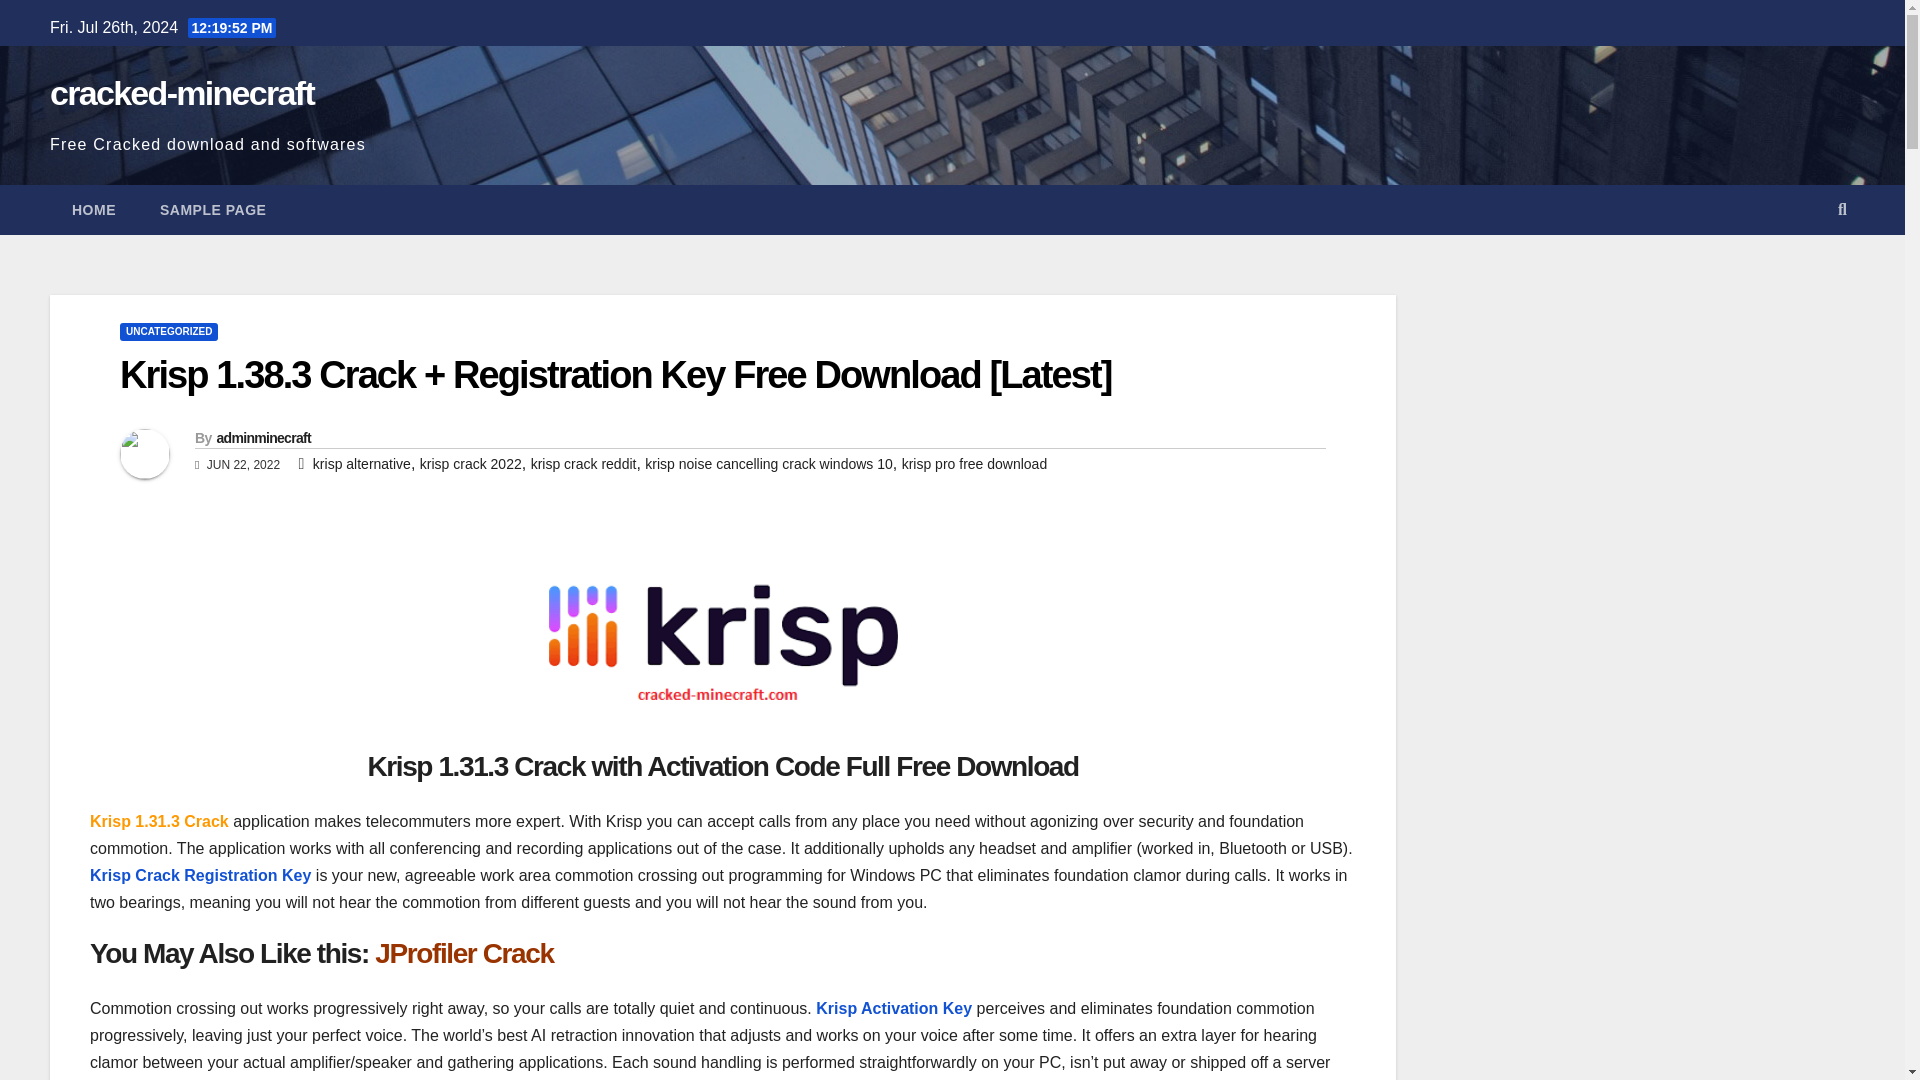 The height and width of the screenshot is (1080, 1920). What do you see at coordinates (94, 210) in the screenshot?
I see `Home` at bounding box center [94, 210].